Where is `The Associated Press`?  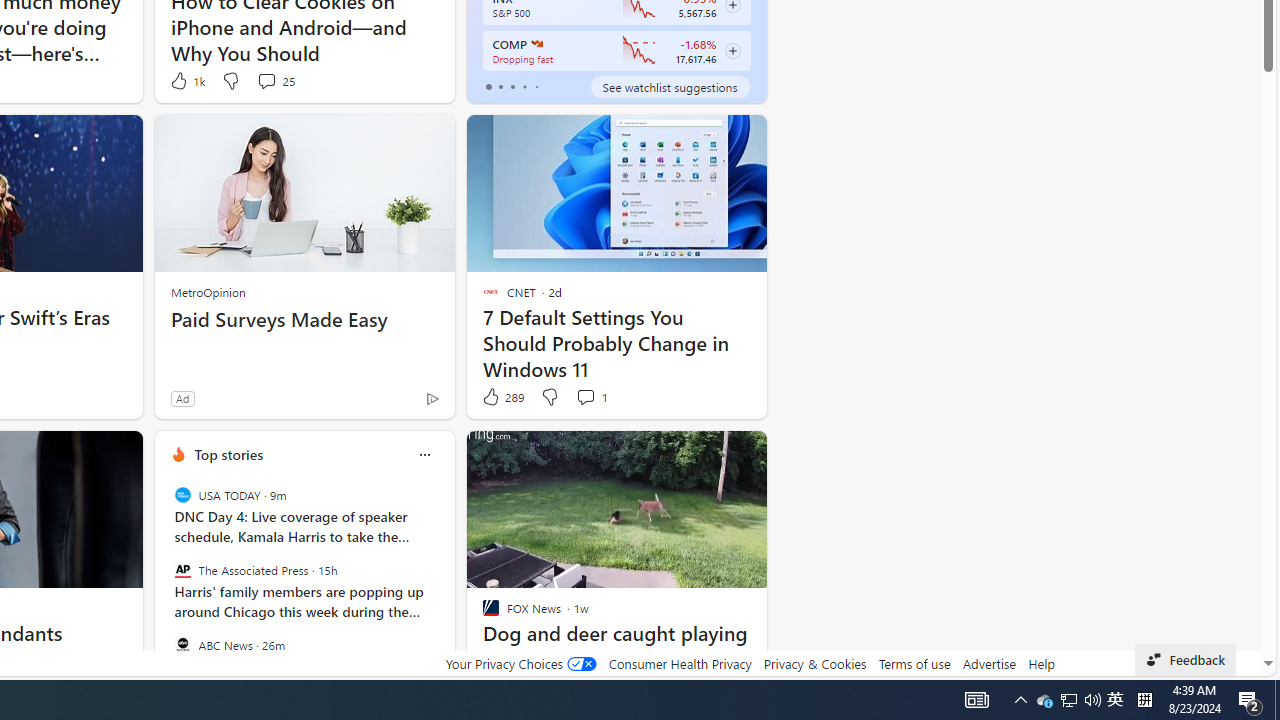
The Associated Press is located at coordinates (182, 570).